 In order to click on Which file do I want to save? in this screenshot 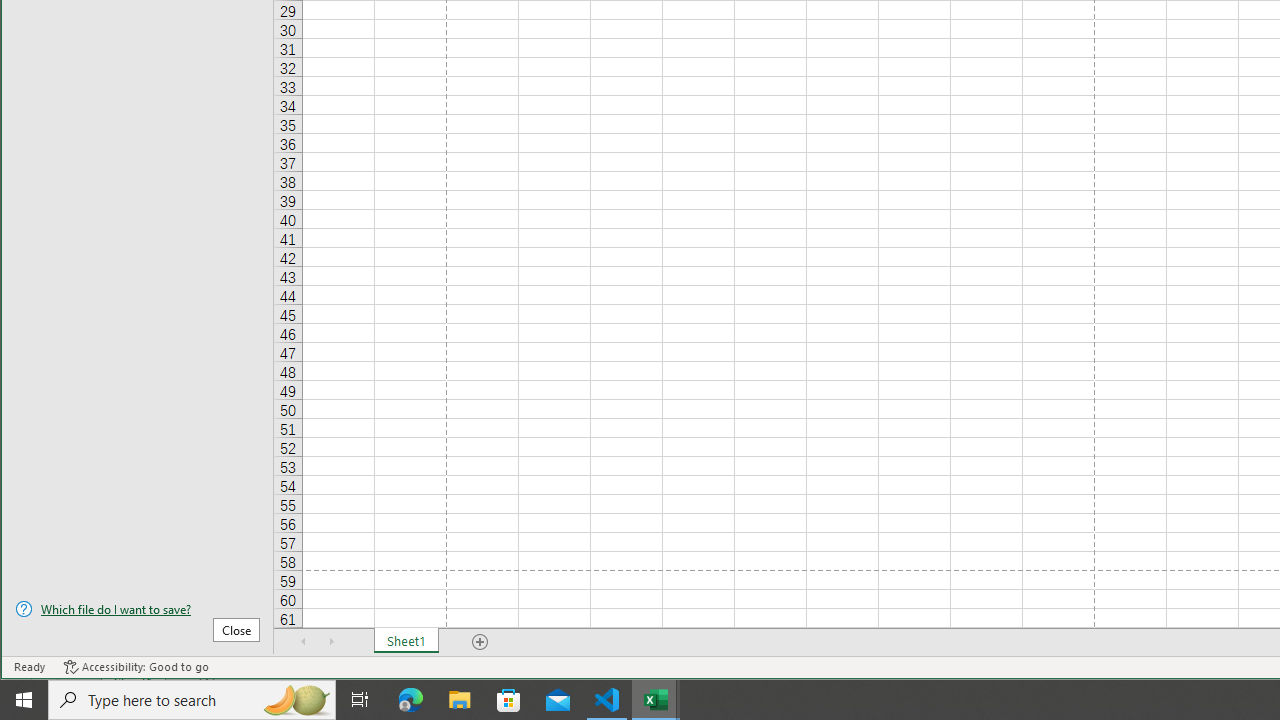, I will do `click(137, 609)`.